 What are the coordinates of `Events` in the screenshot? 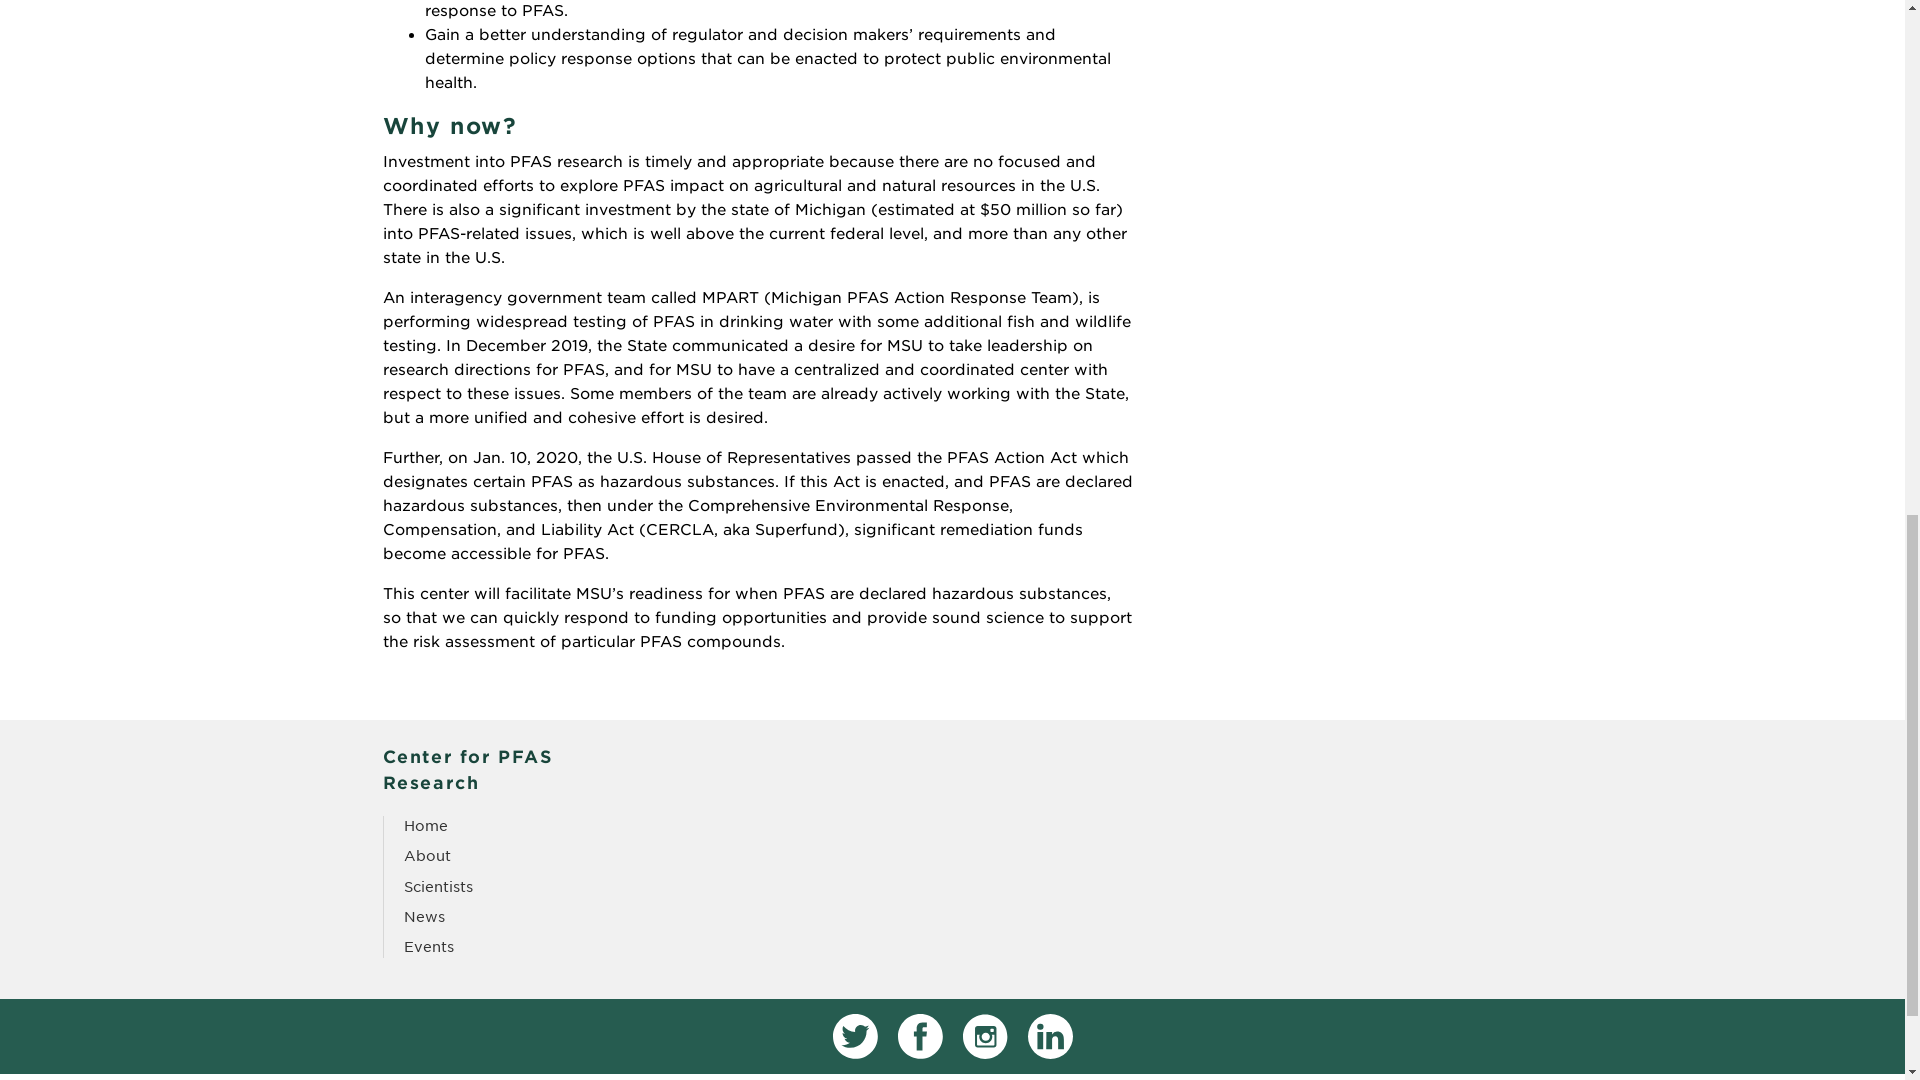 It's located at (428, 946).